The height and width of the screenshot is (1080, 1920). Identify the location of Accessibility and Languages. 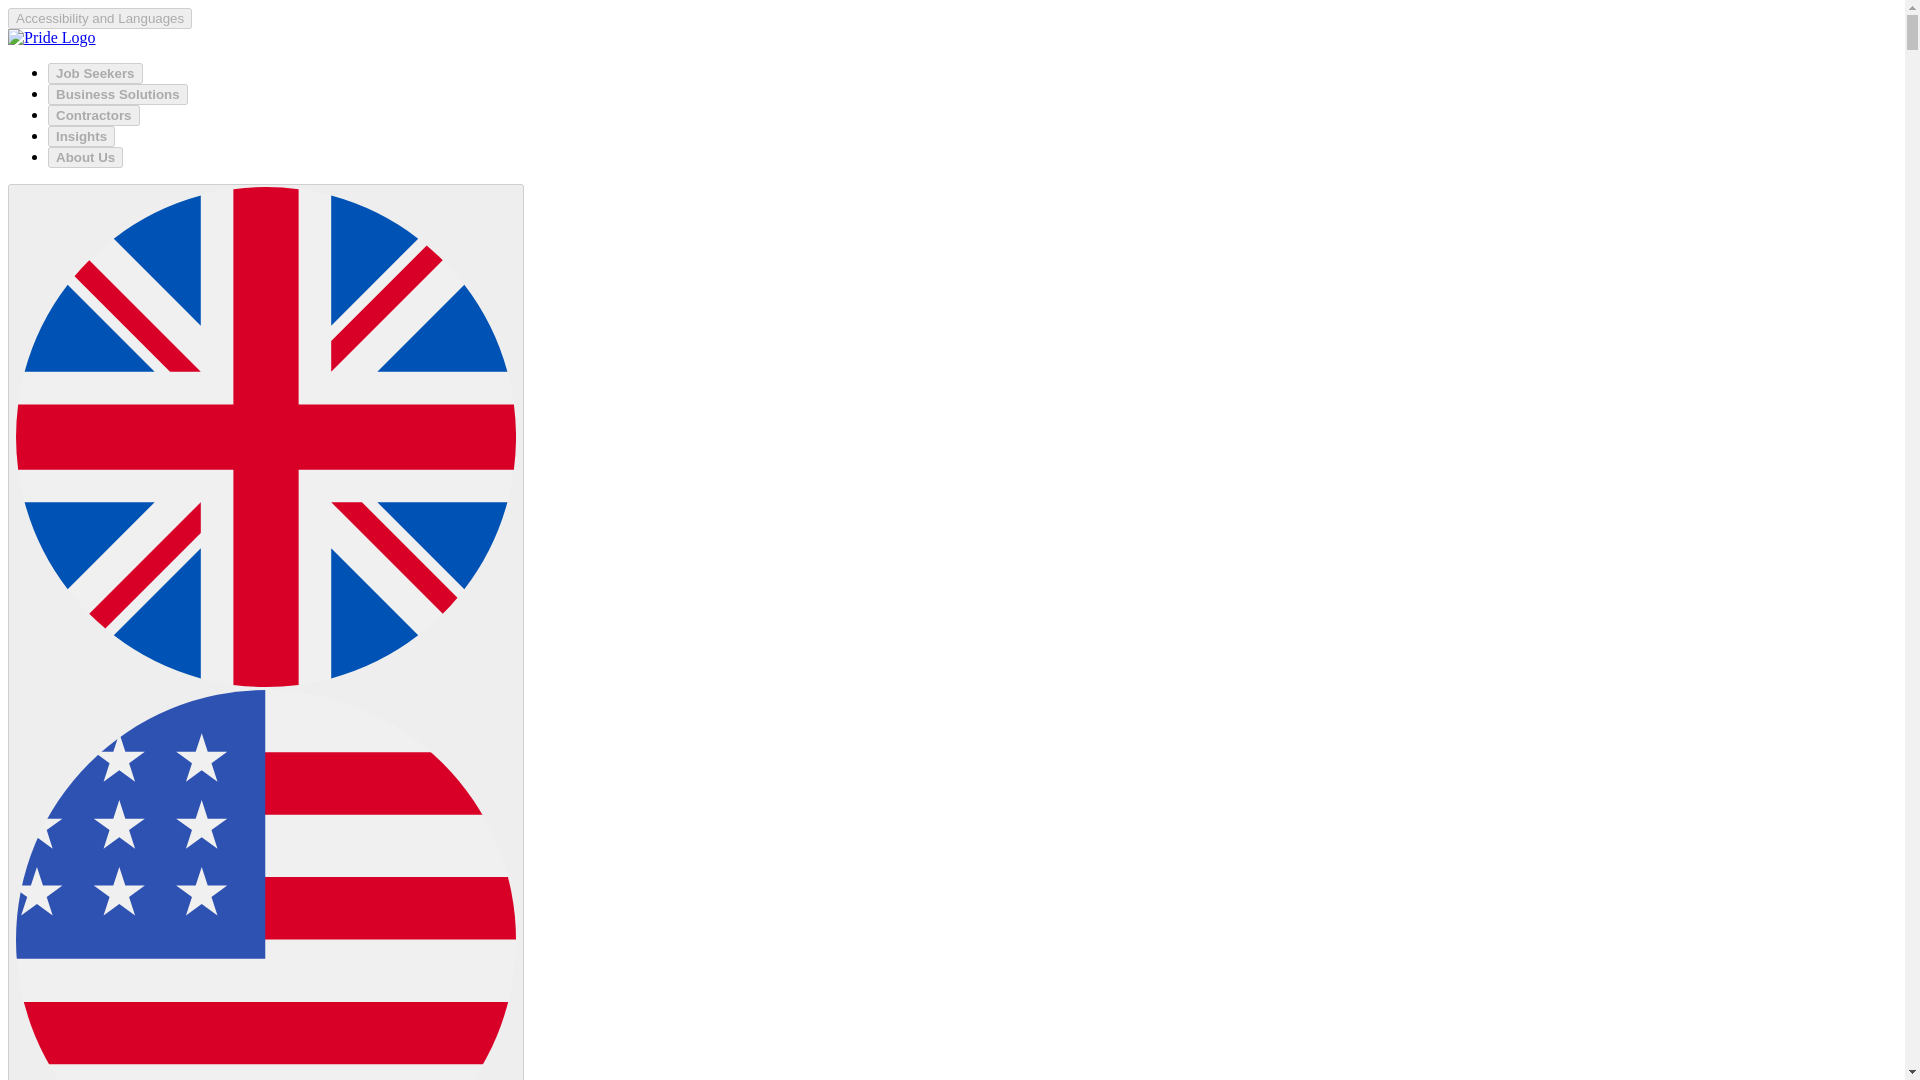
(100, 18).